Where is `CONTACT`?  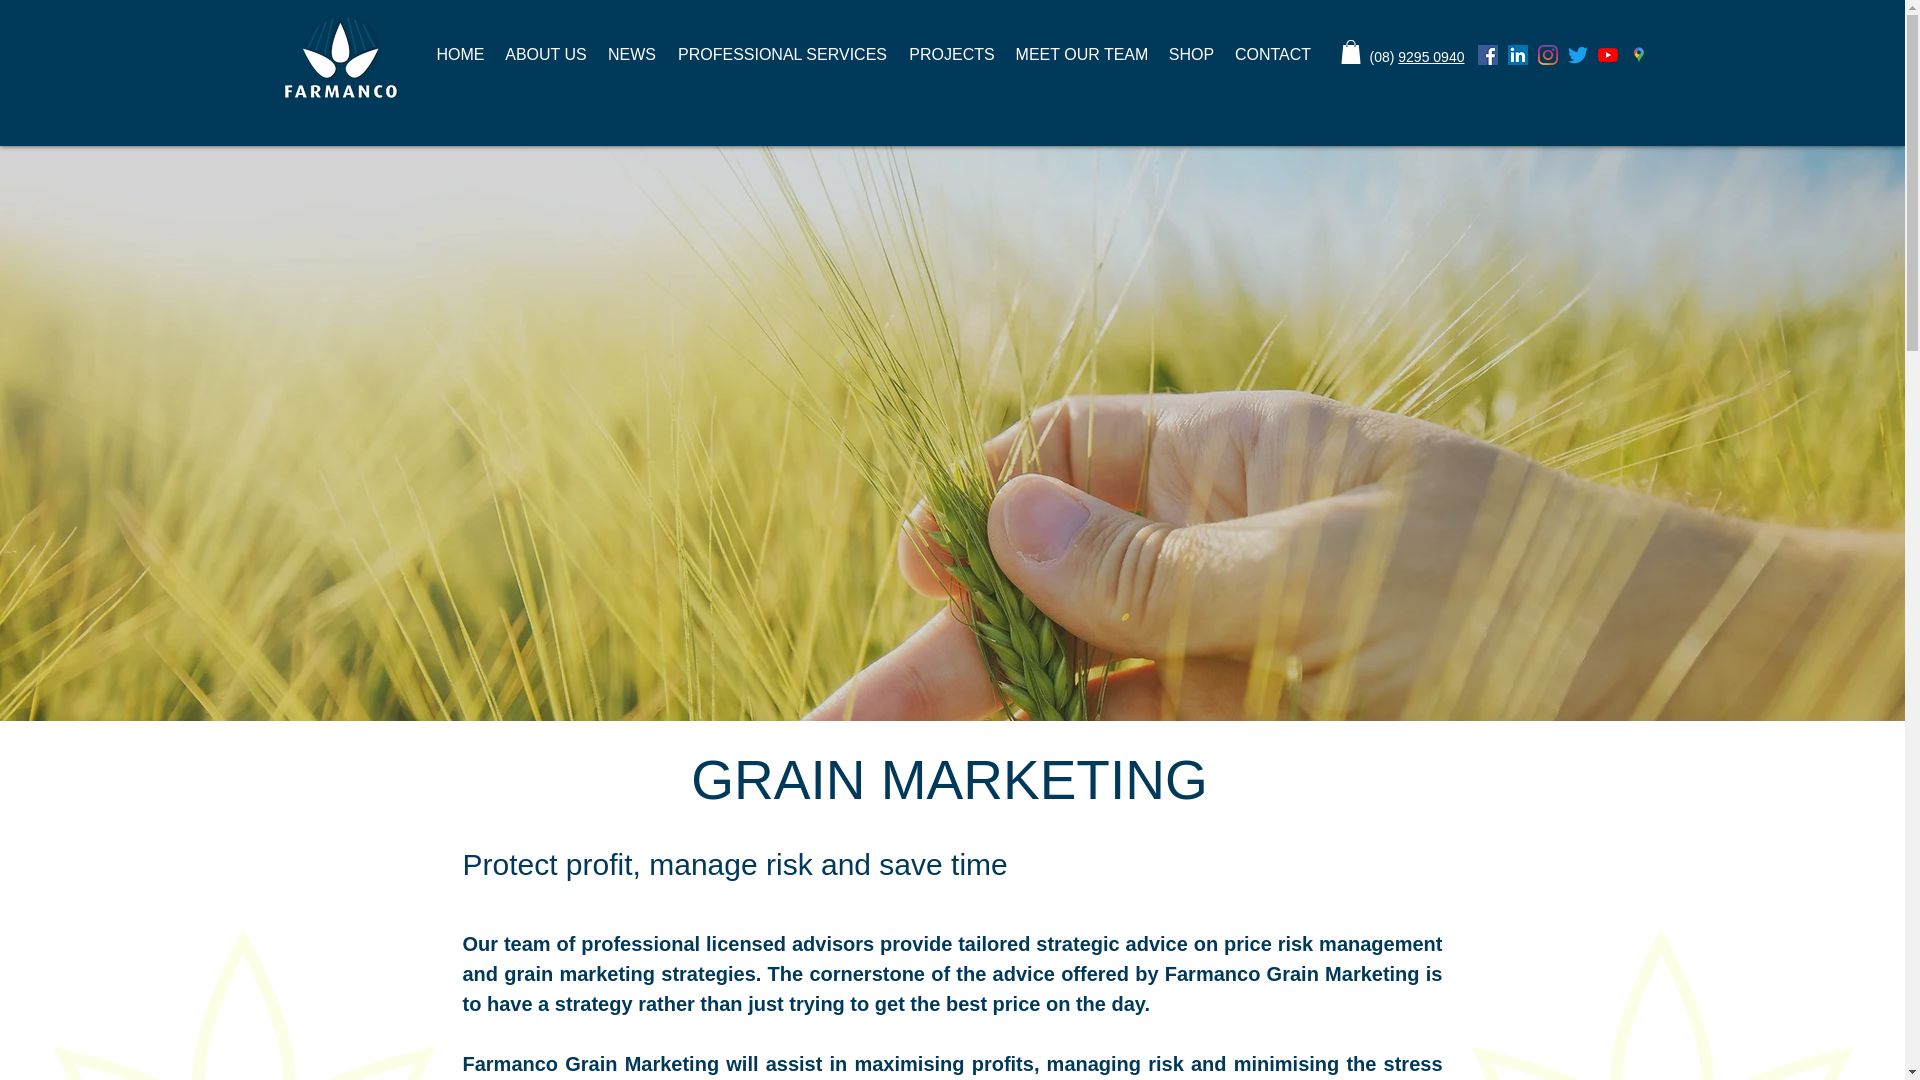 CONTACT is located at coordinates (1272, 54).